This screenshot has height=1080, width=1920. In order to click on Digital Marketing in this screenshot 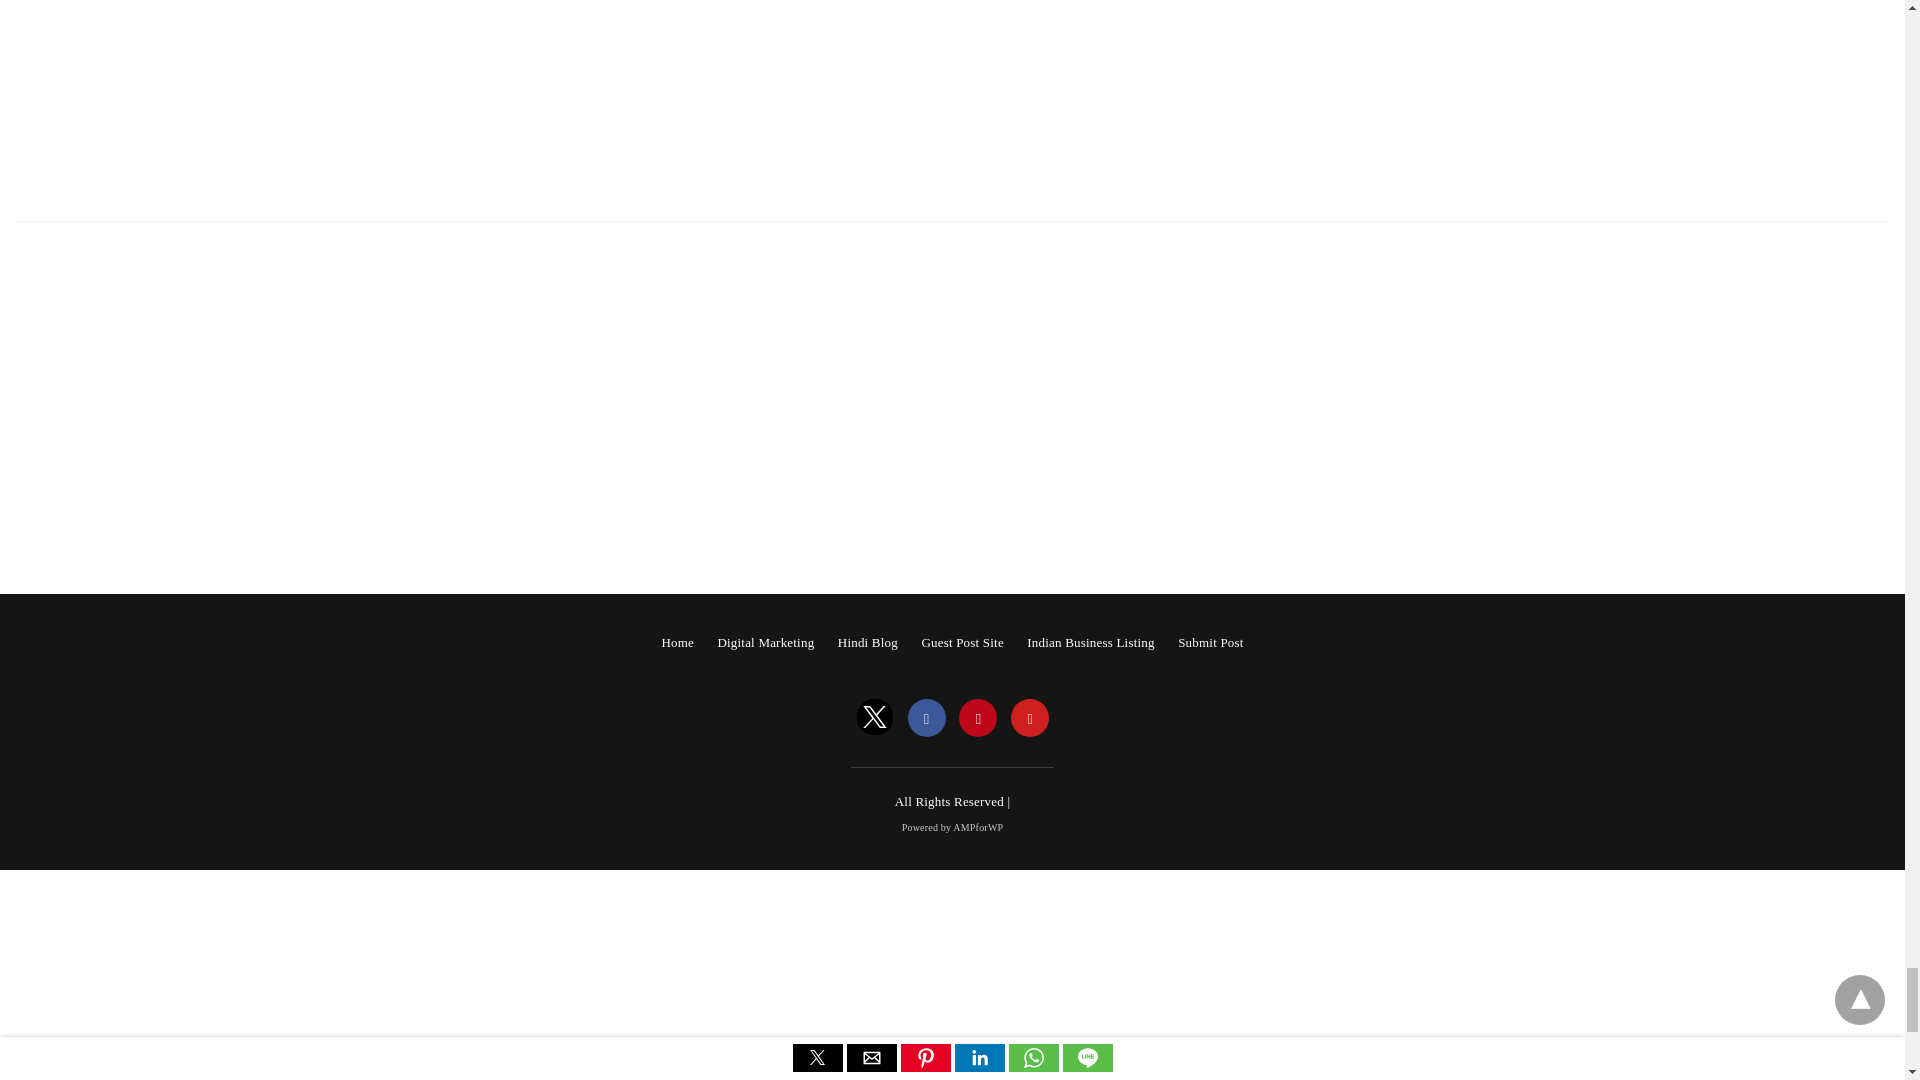, I will do `click(765, 642)`.